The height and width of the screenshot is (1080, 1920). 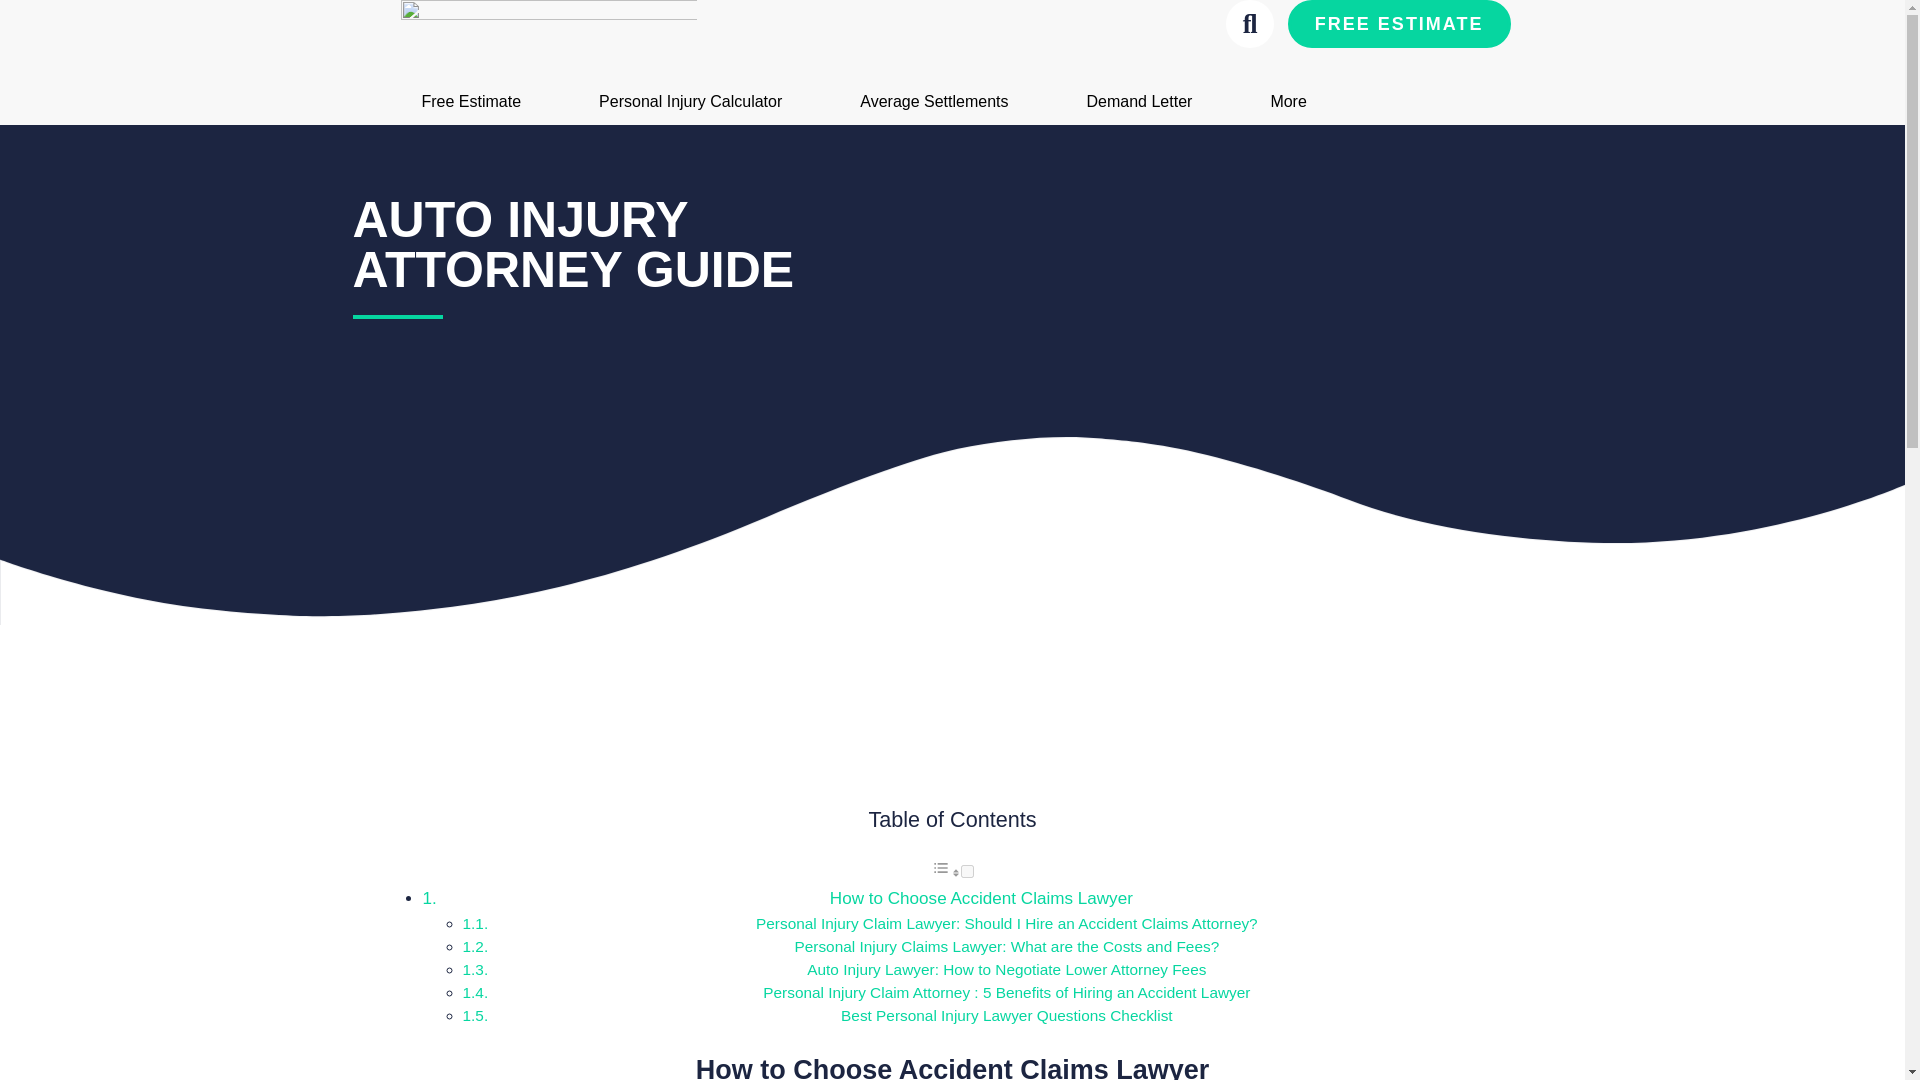 What do you see at coordinates (1006, 1014) in the screenshot?
I see `Best Personal Injury Lawyer Questions Checklist` at bounding box center [1006, 1014].